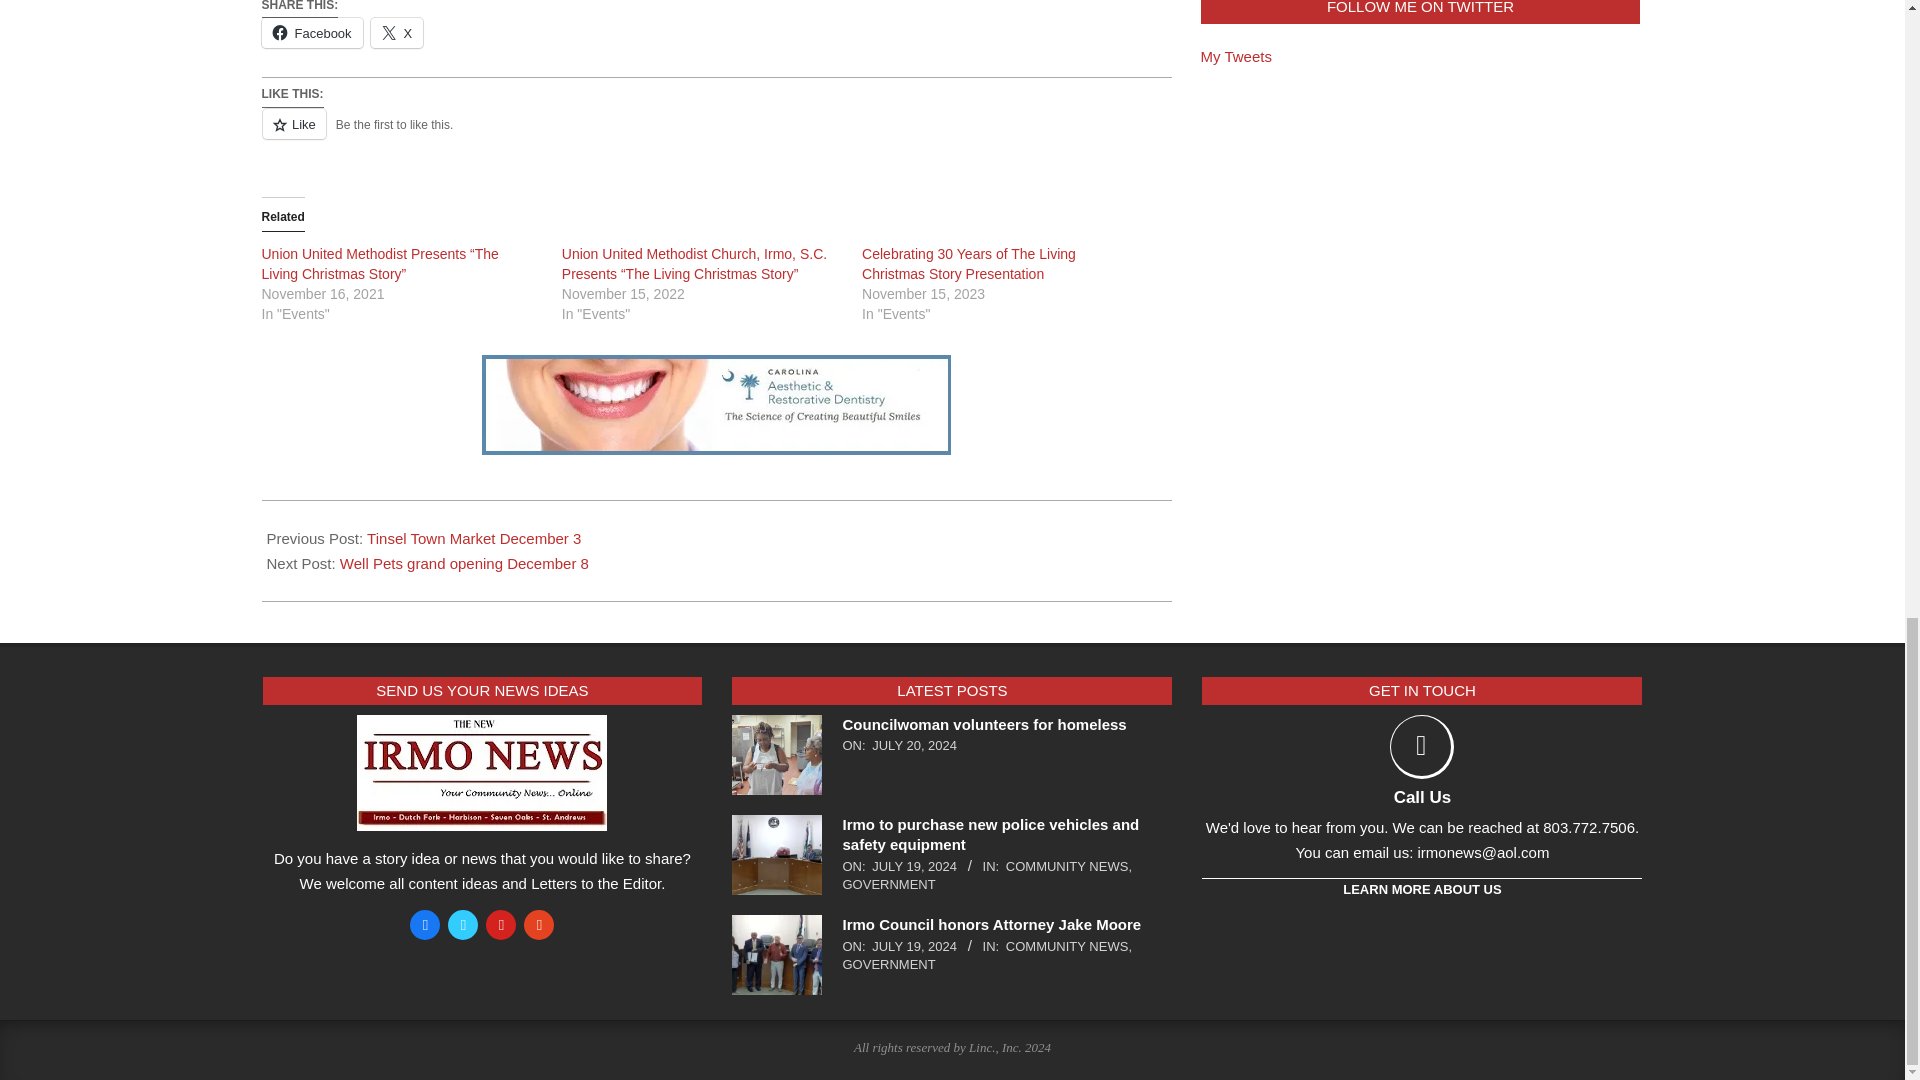 The height and width of the screenshot is (1080, 1920). Describe the element at coordinates (397, 32) in the screenshot. I see `Click to share on X` at that location.